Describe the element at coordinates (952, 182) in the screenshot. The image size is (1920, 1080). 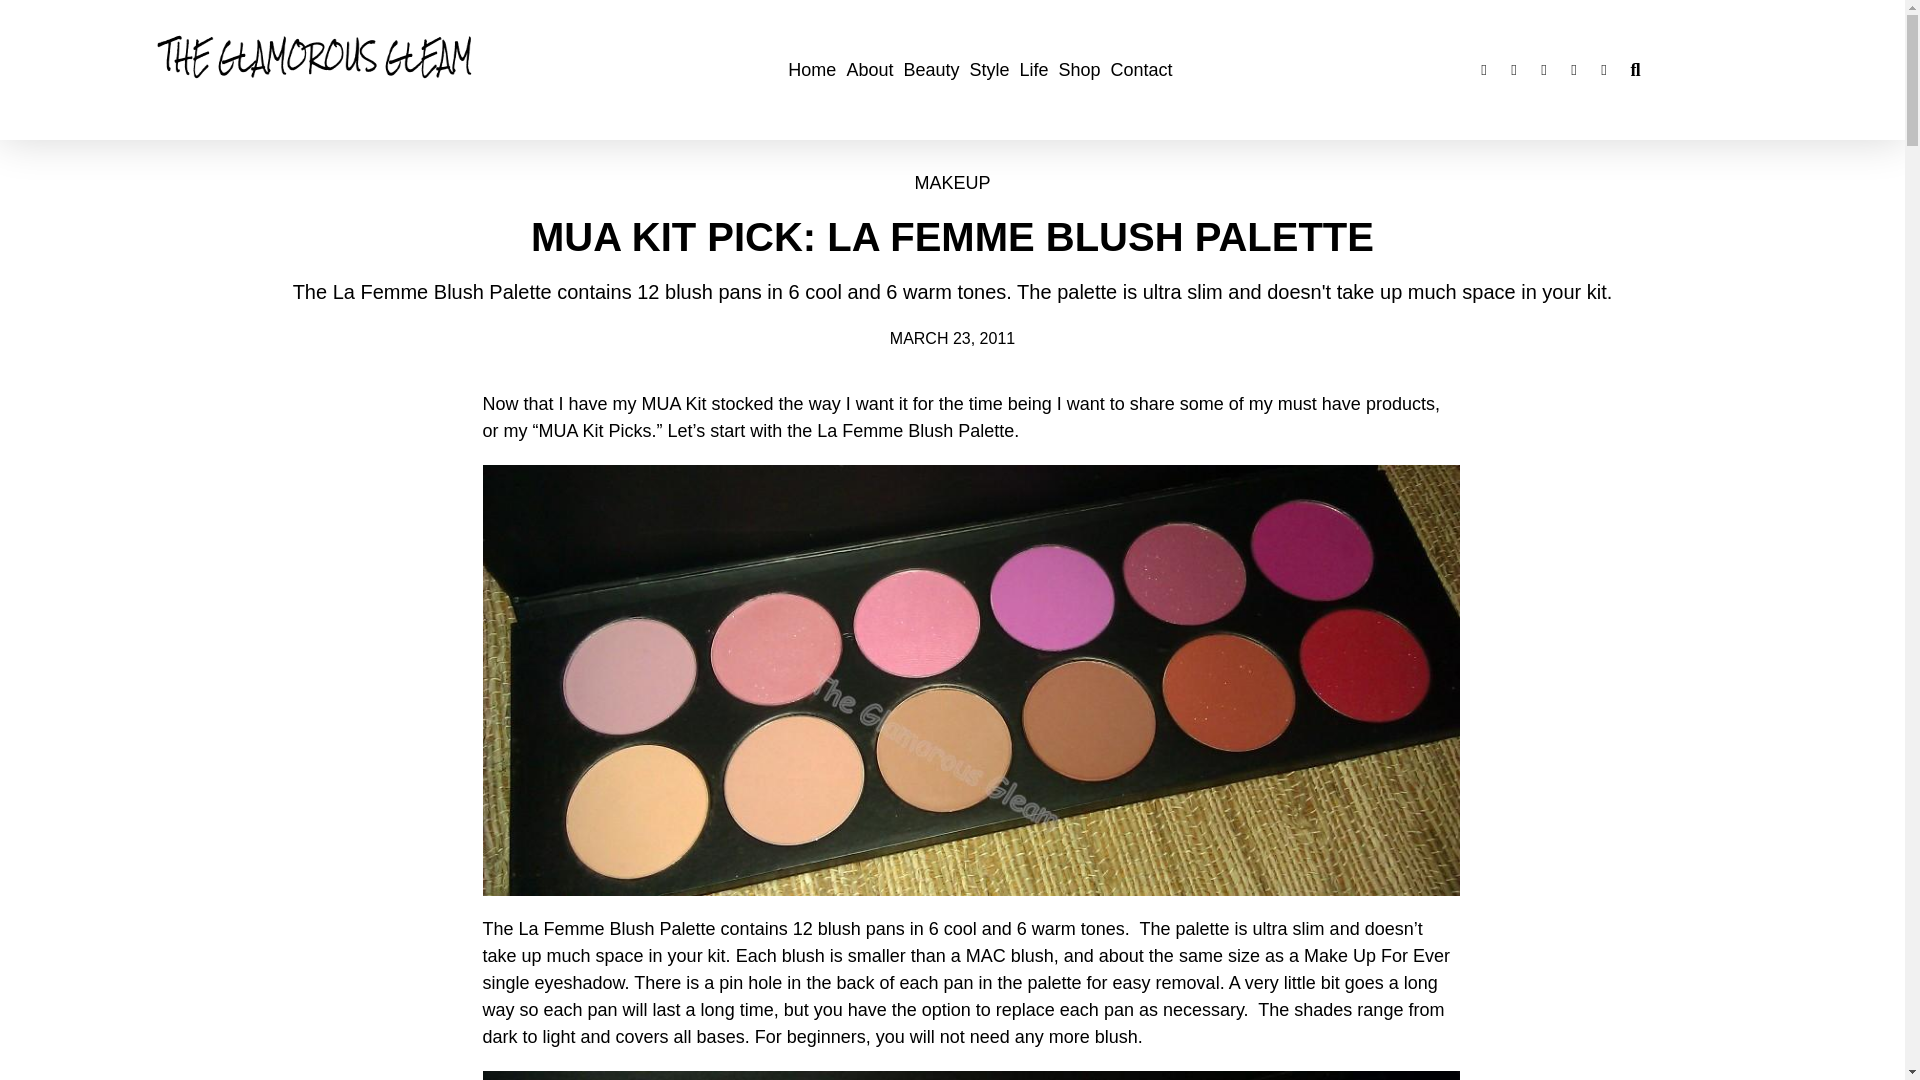
I see `MAKEUP` at that location.